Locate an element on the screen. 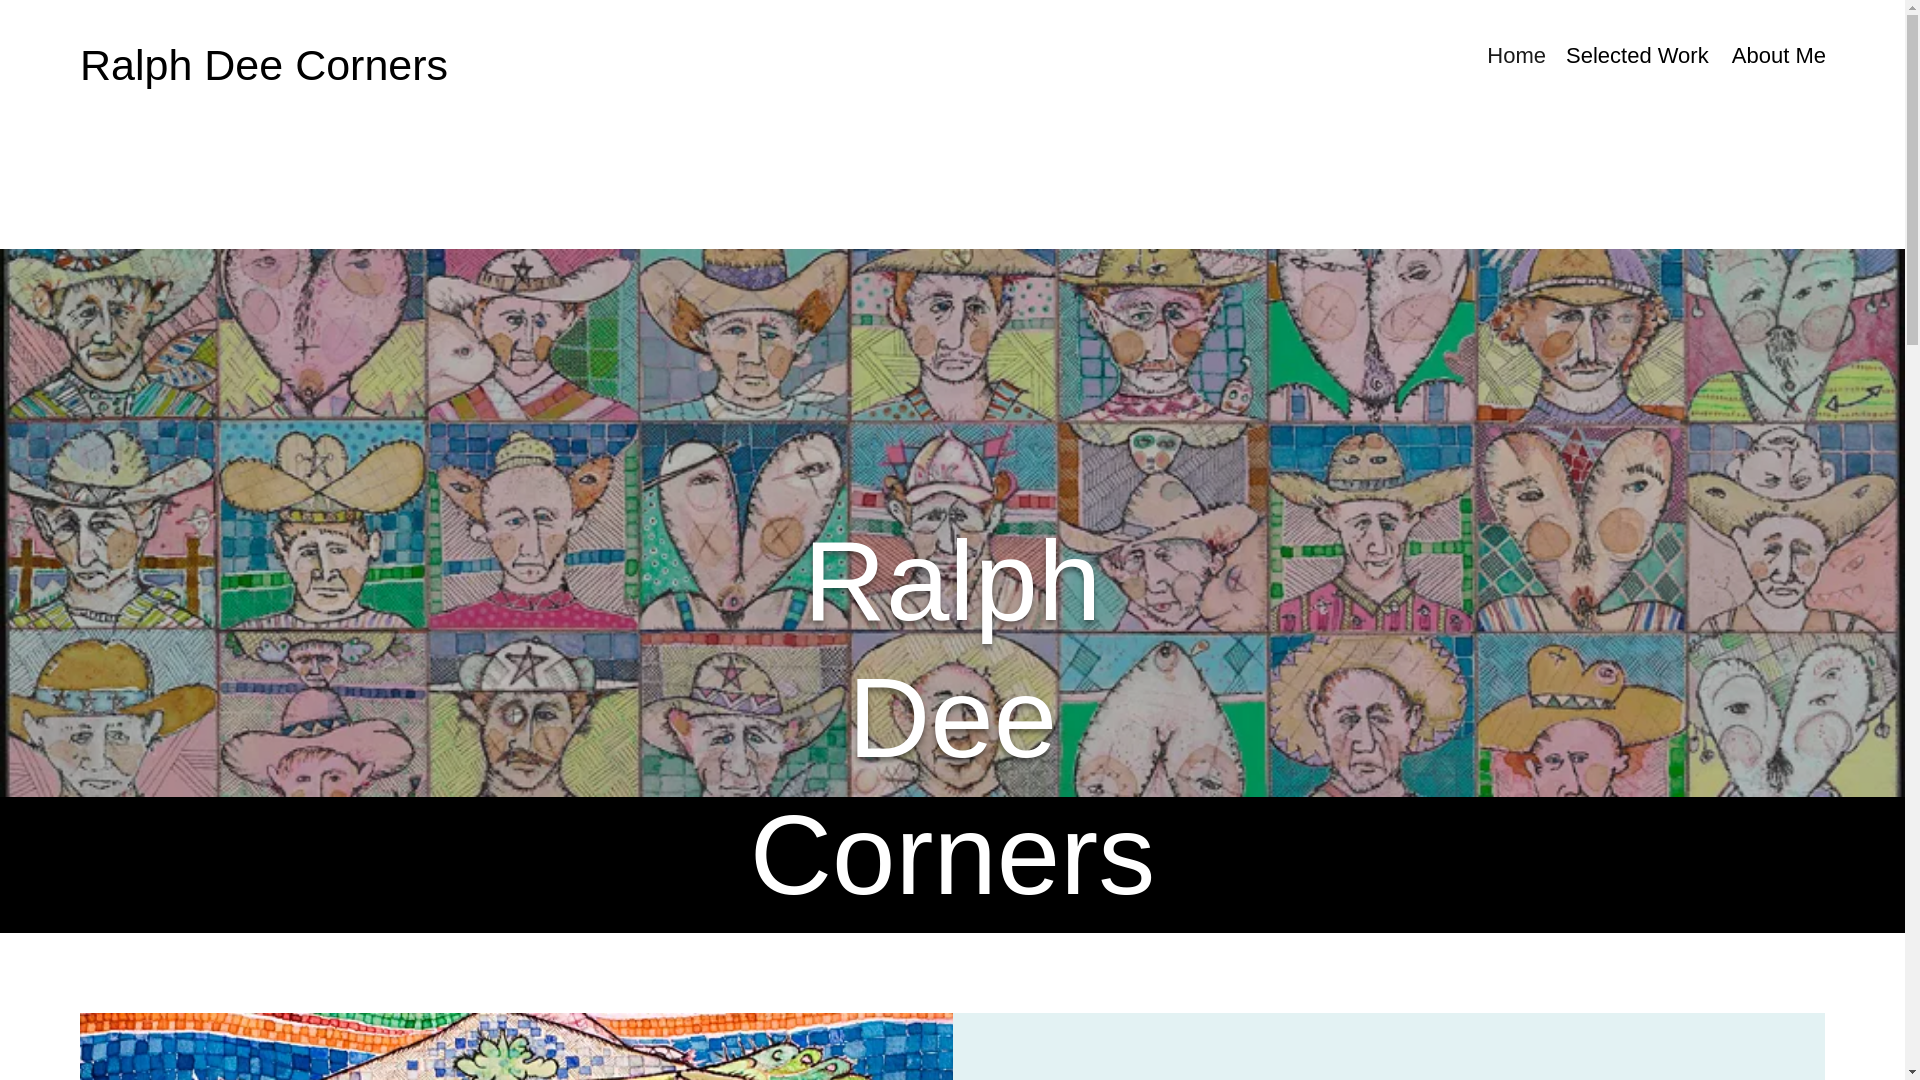  Selected Work is located at coordinates (1636, 54).